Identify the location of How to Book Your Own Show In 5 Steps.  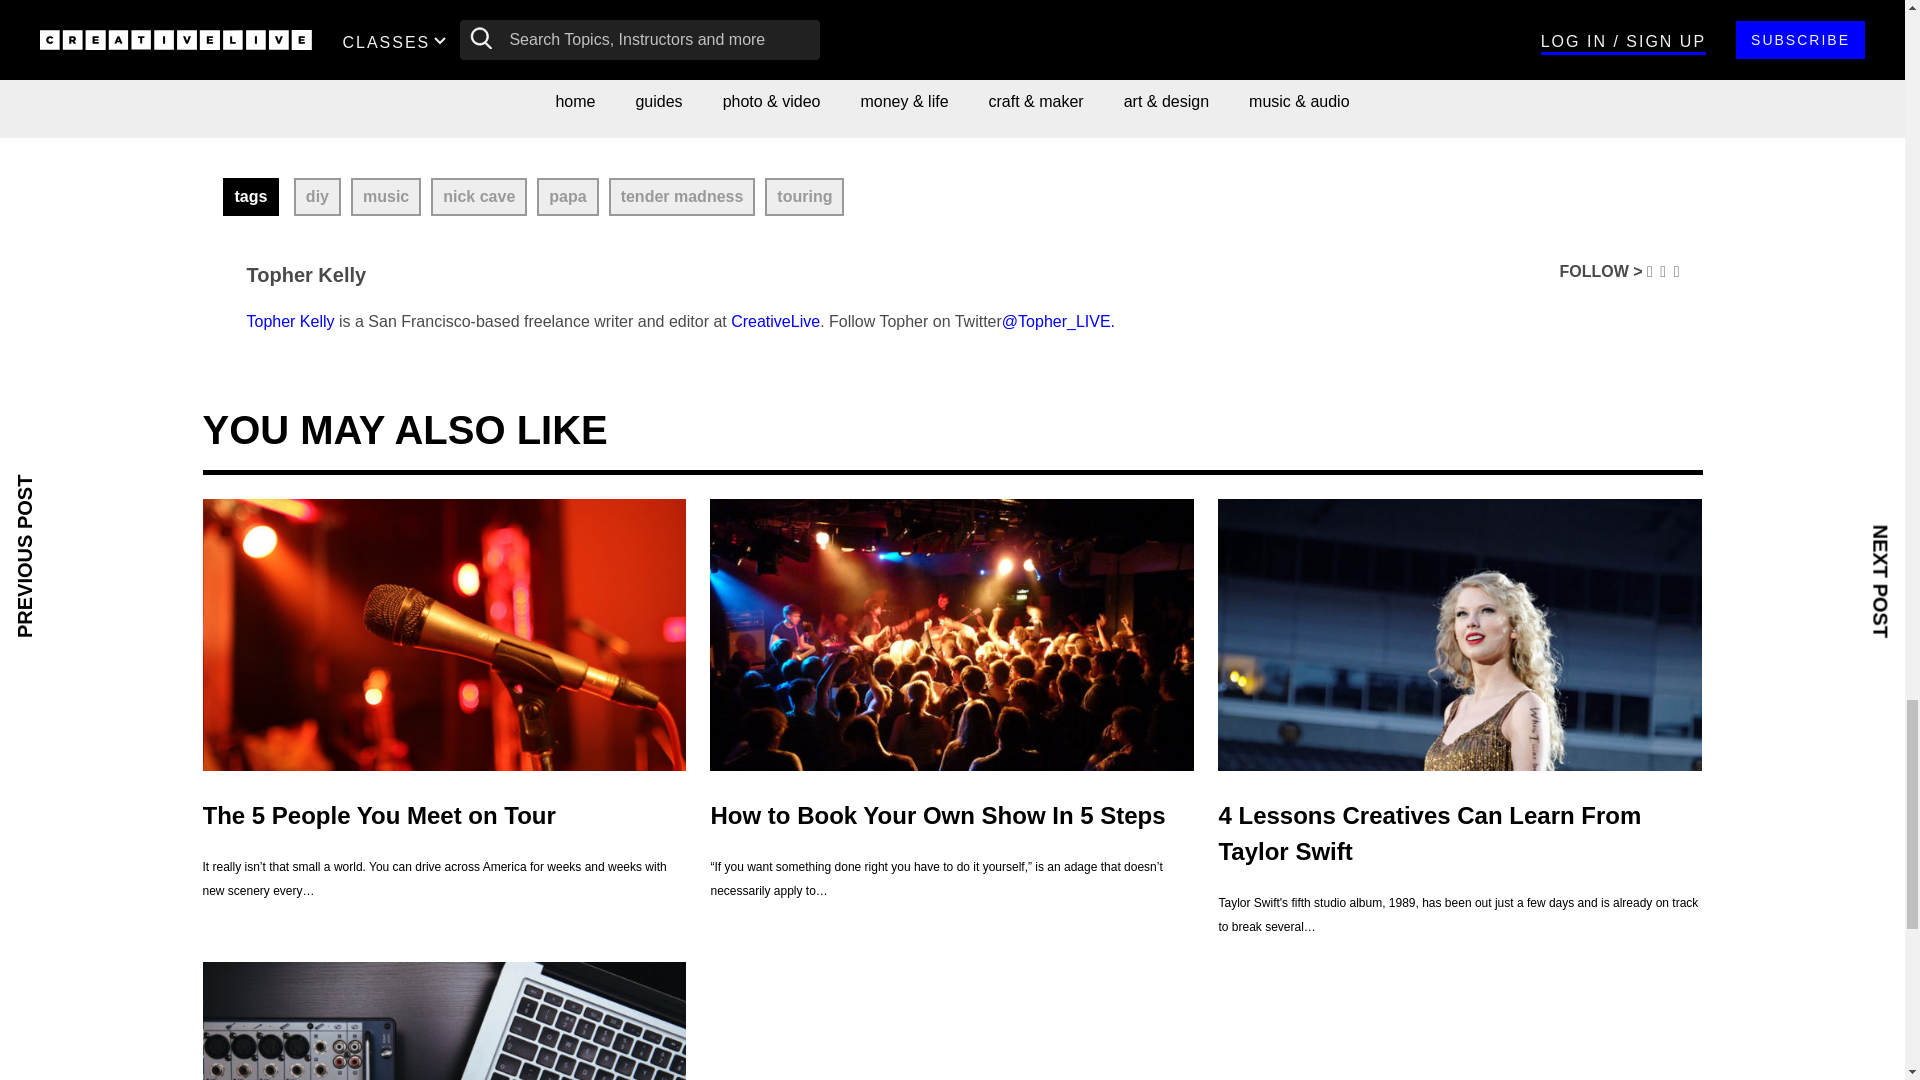
(952, 634).